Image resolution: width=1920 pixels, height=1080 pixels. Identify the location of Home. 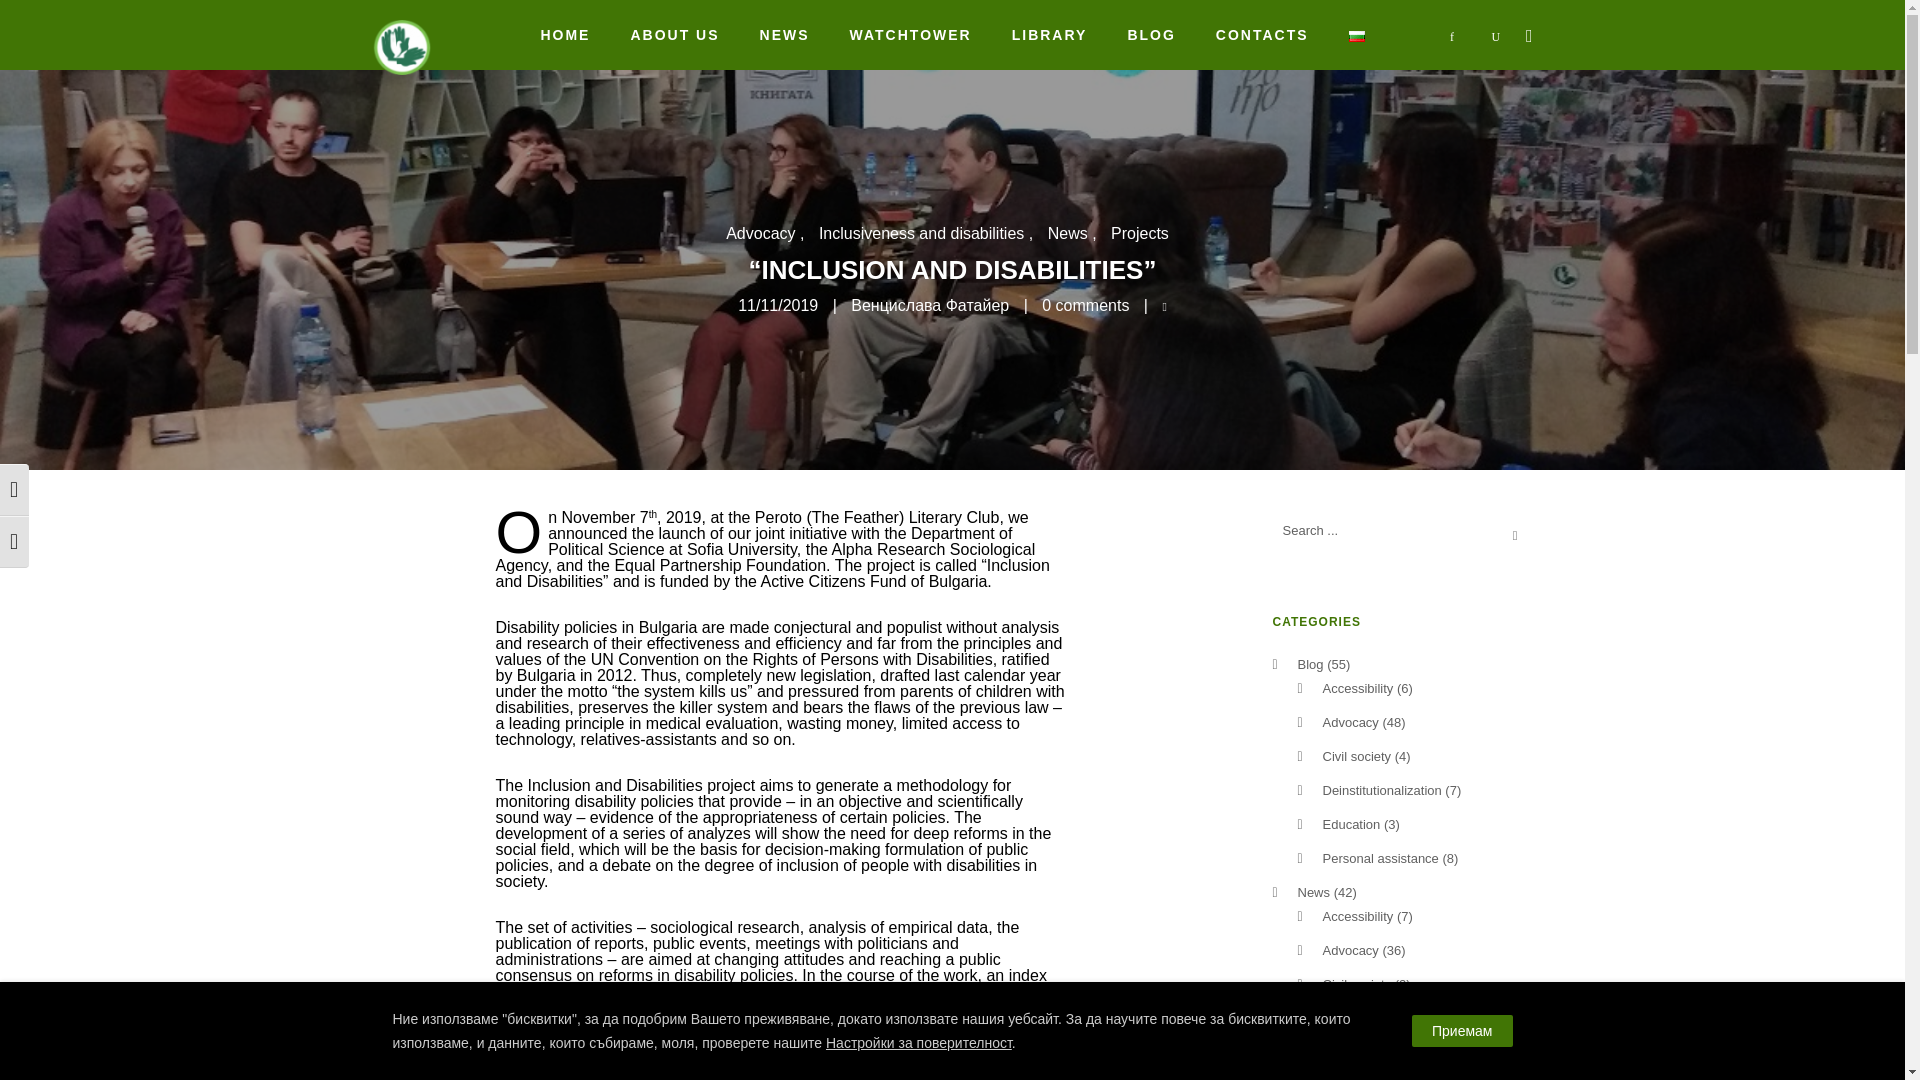
(565, 35).